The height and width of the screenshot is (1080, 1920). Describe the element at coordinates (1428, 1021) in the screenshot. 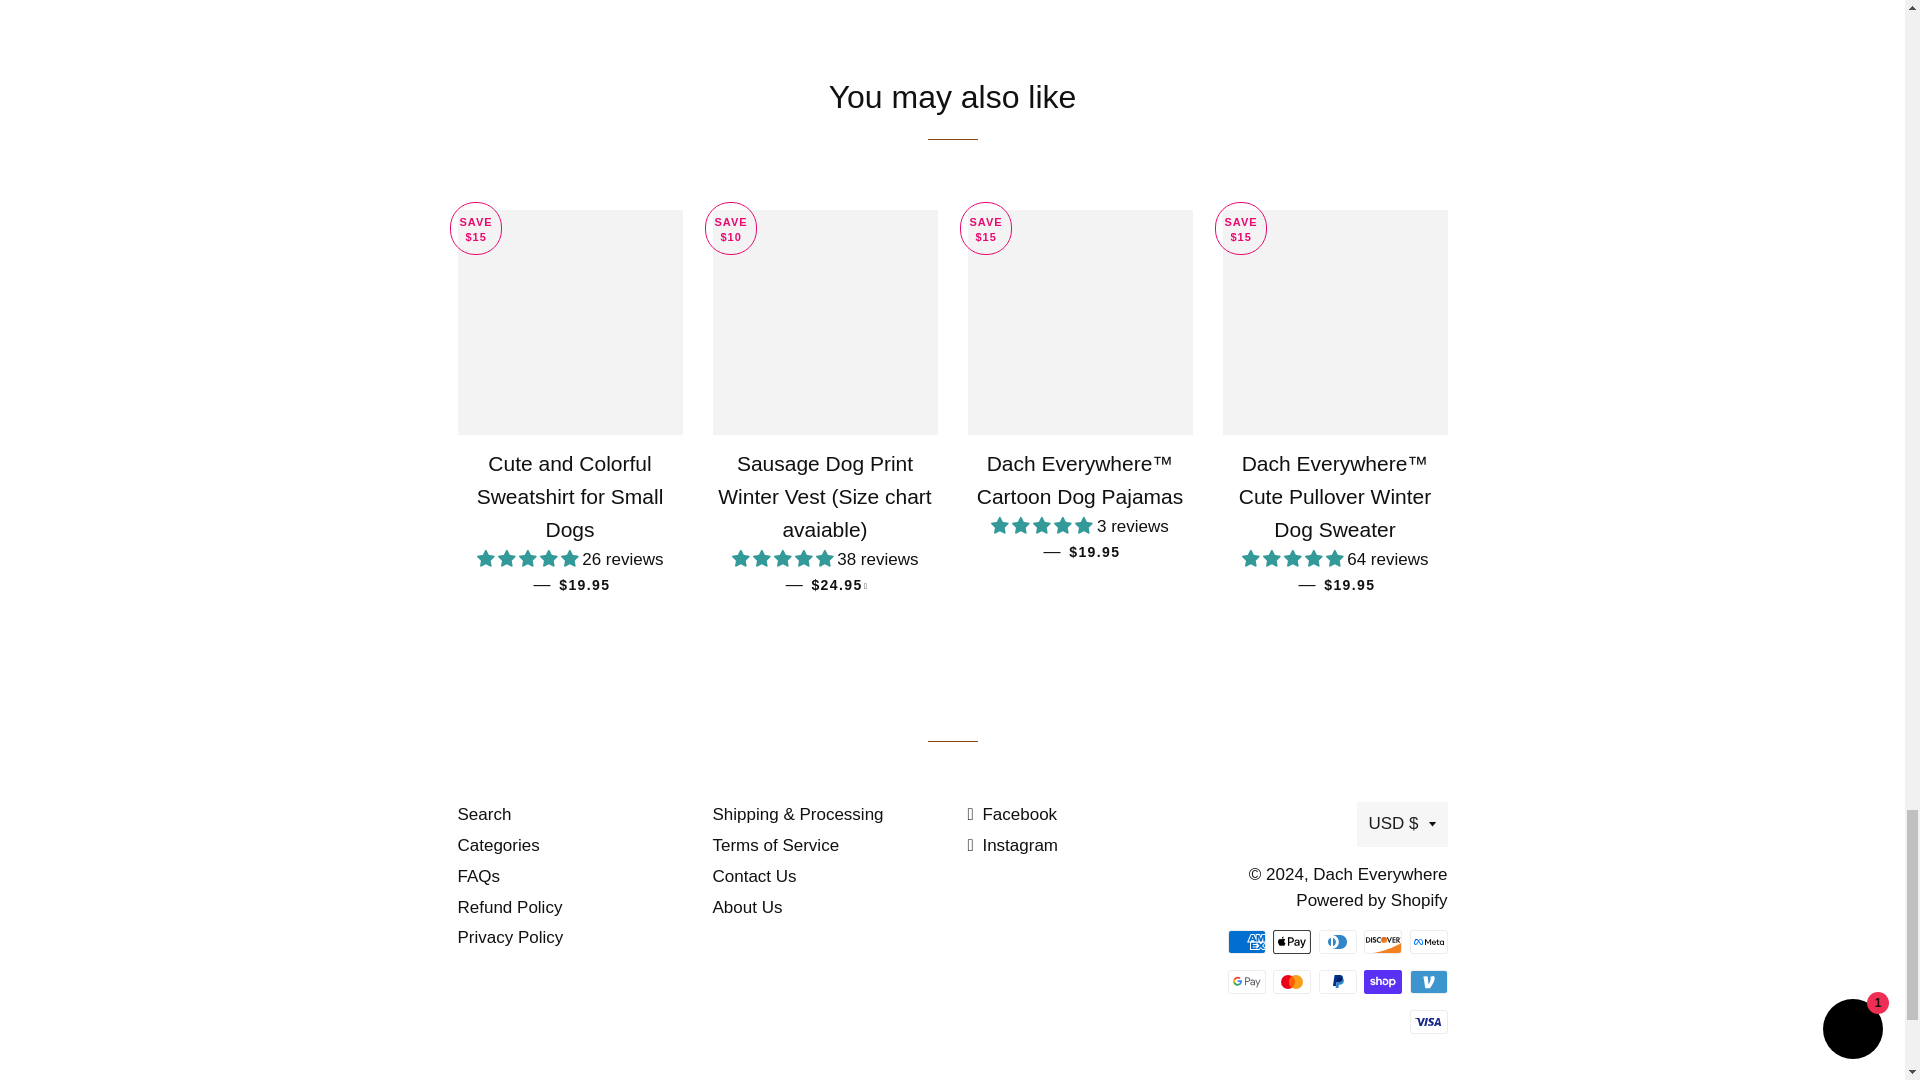

I see `Visa` at that location.